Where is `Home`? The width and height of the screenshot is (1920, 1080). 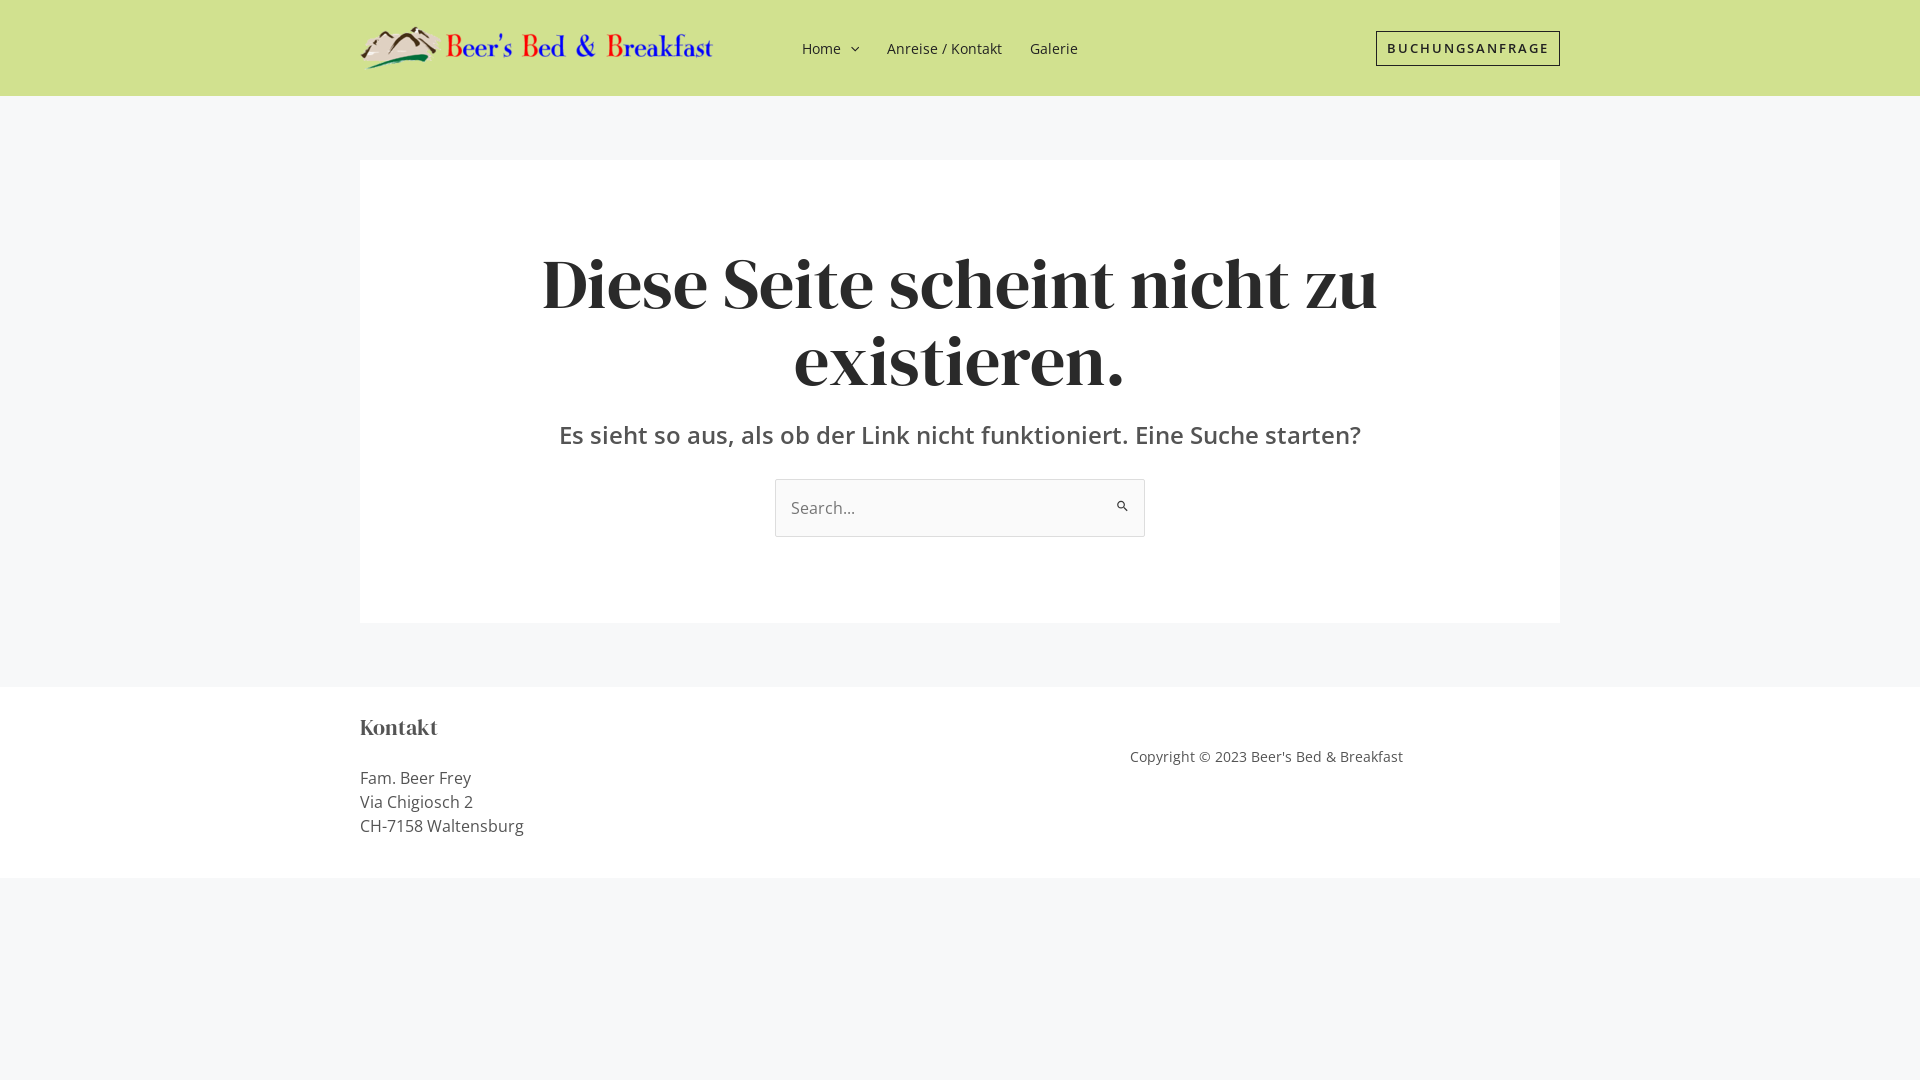 Home is located at coordinates (830, 49).